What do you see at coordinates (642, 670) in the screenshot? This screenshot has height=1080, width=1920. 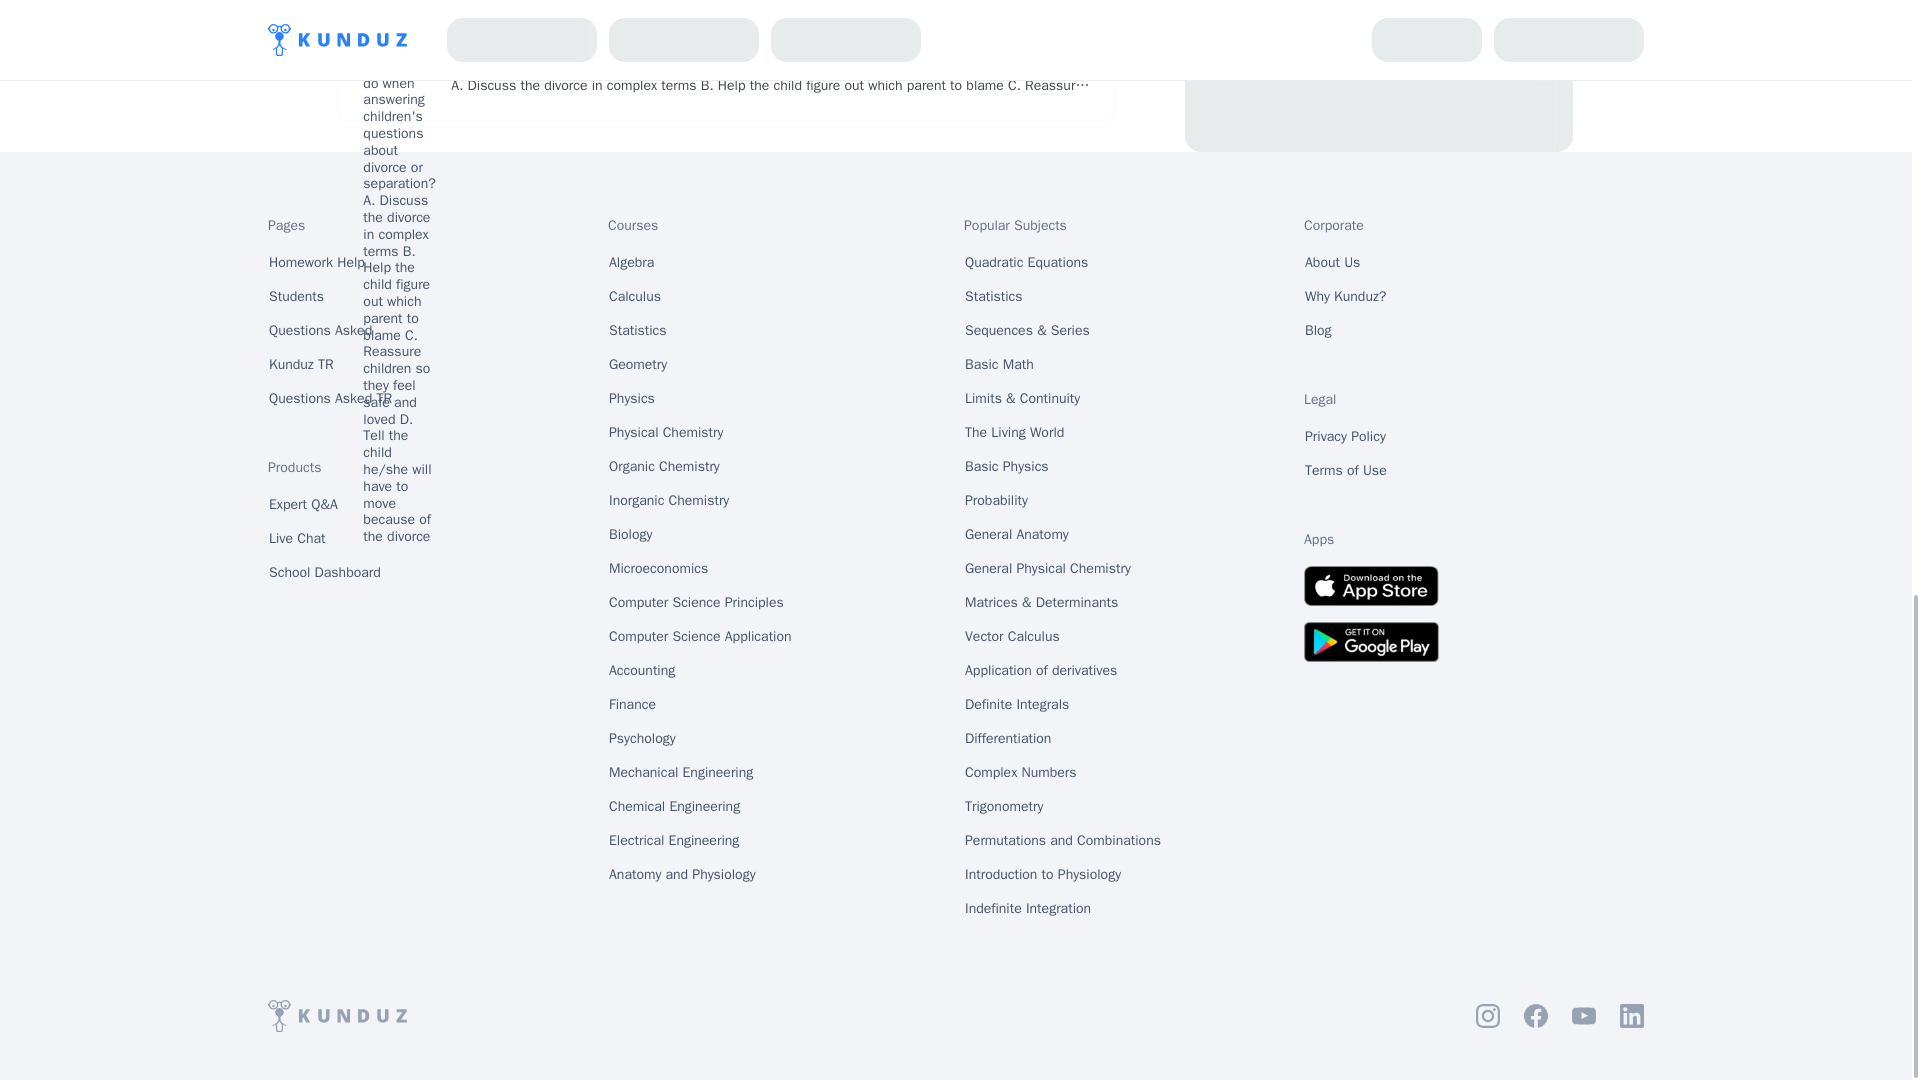 I see `Accounting` at bounding box center [642, 670].